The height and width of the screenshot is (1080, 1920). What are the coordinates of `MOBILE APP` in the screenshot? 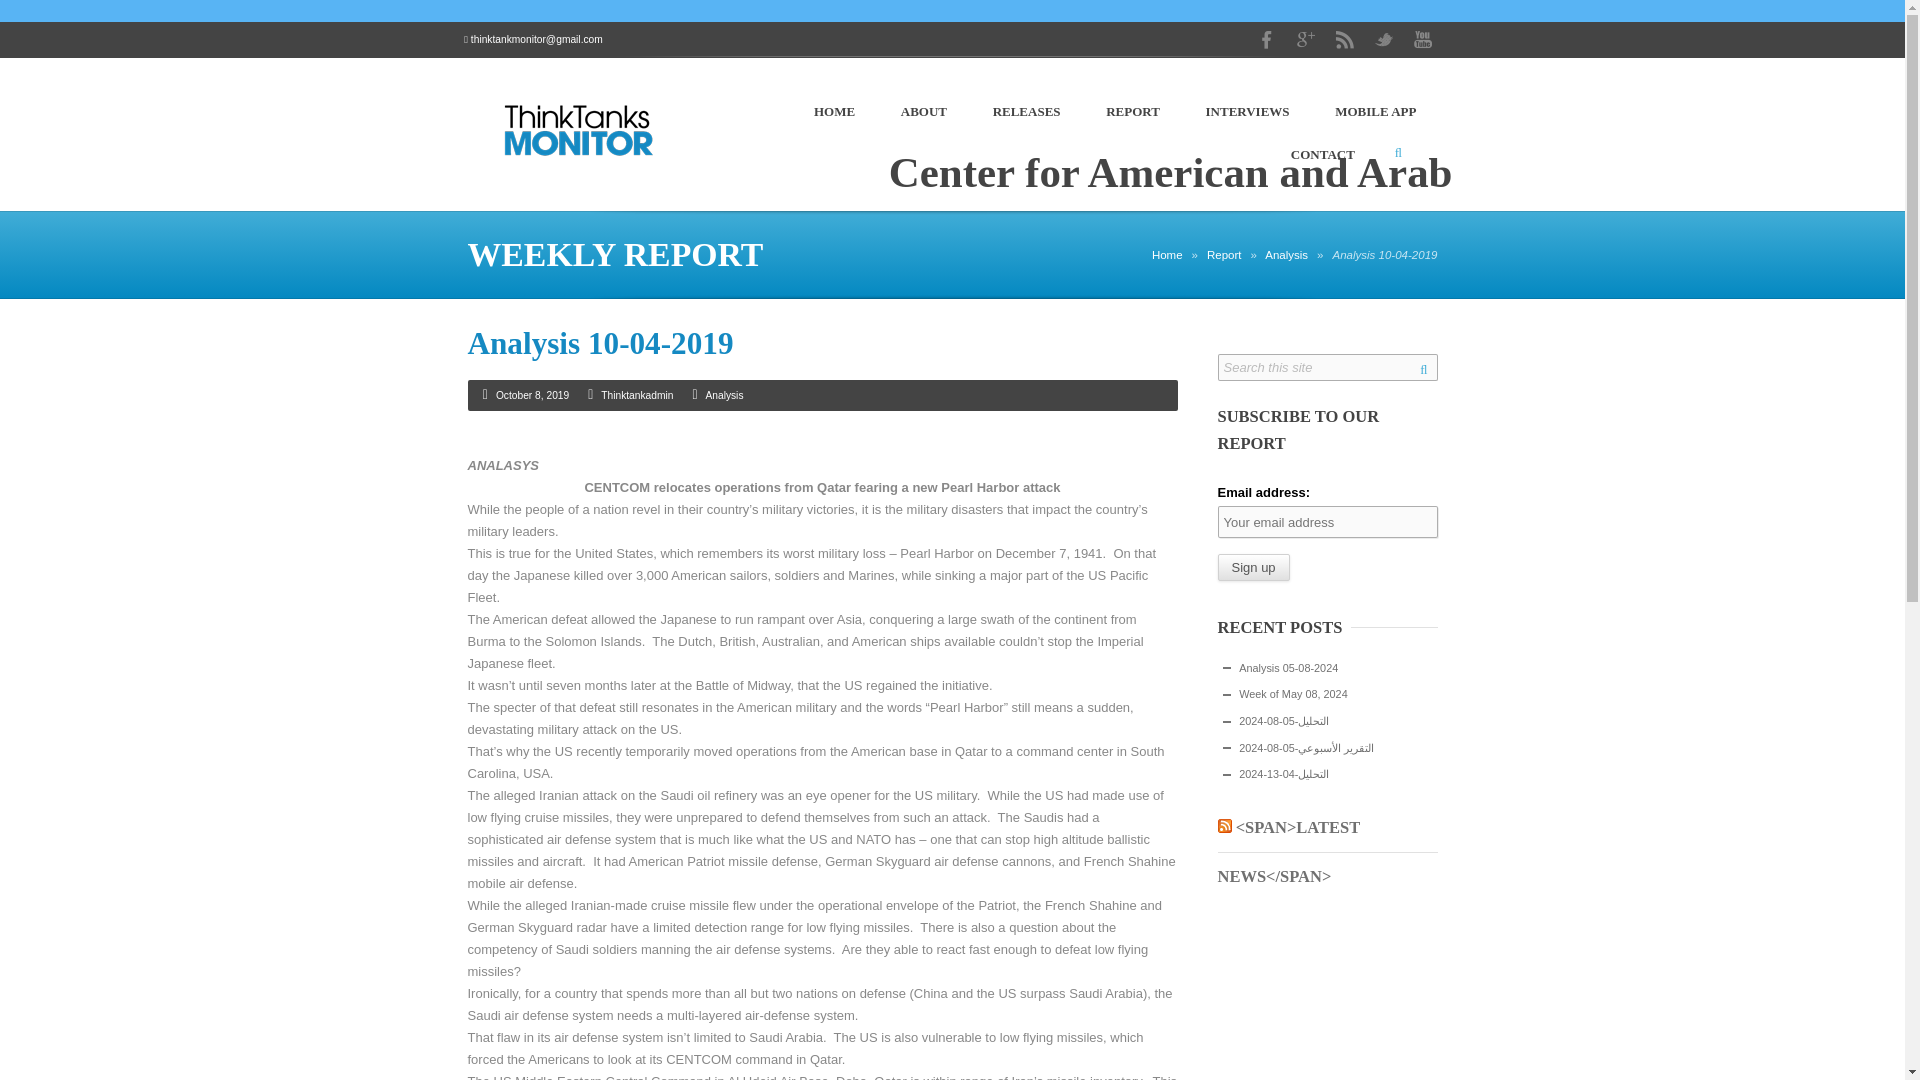 It's located at (1375, 112).